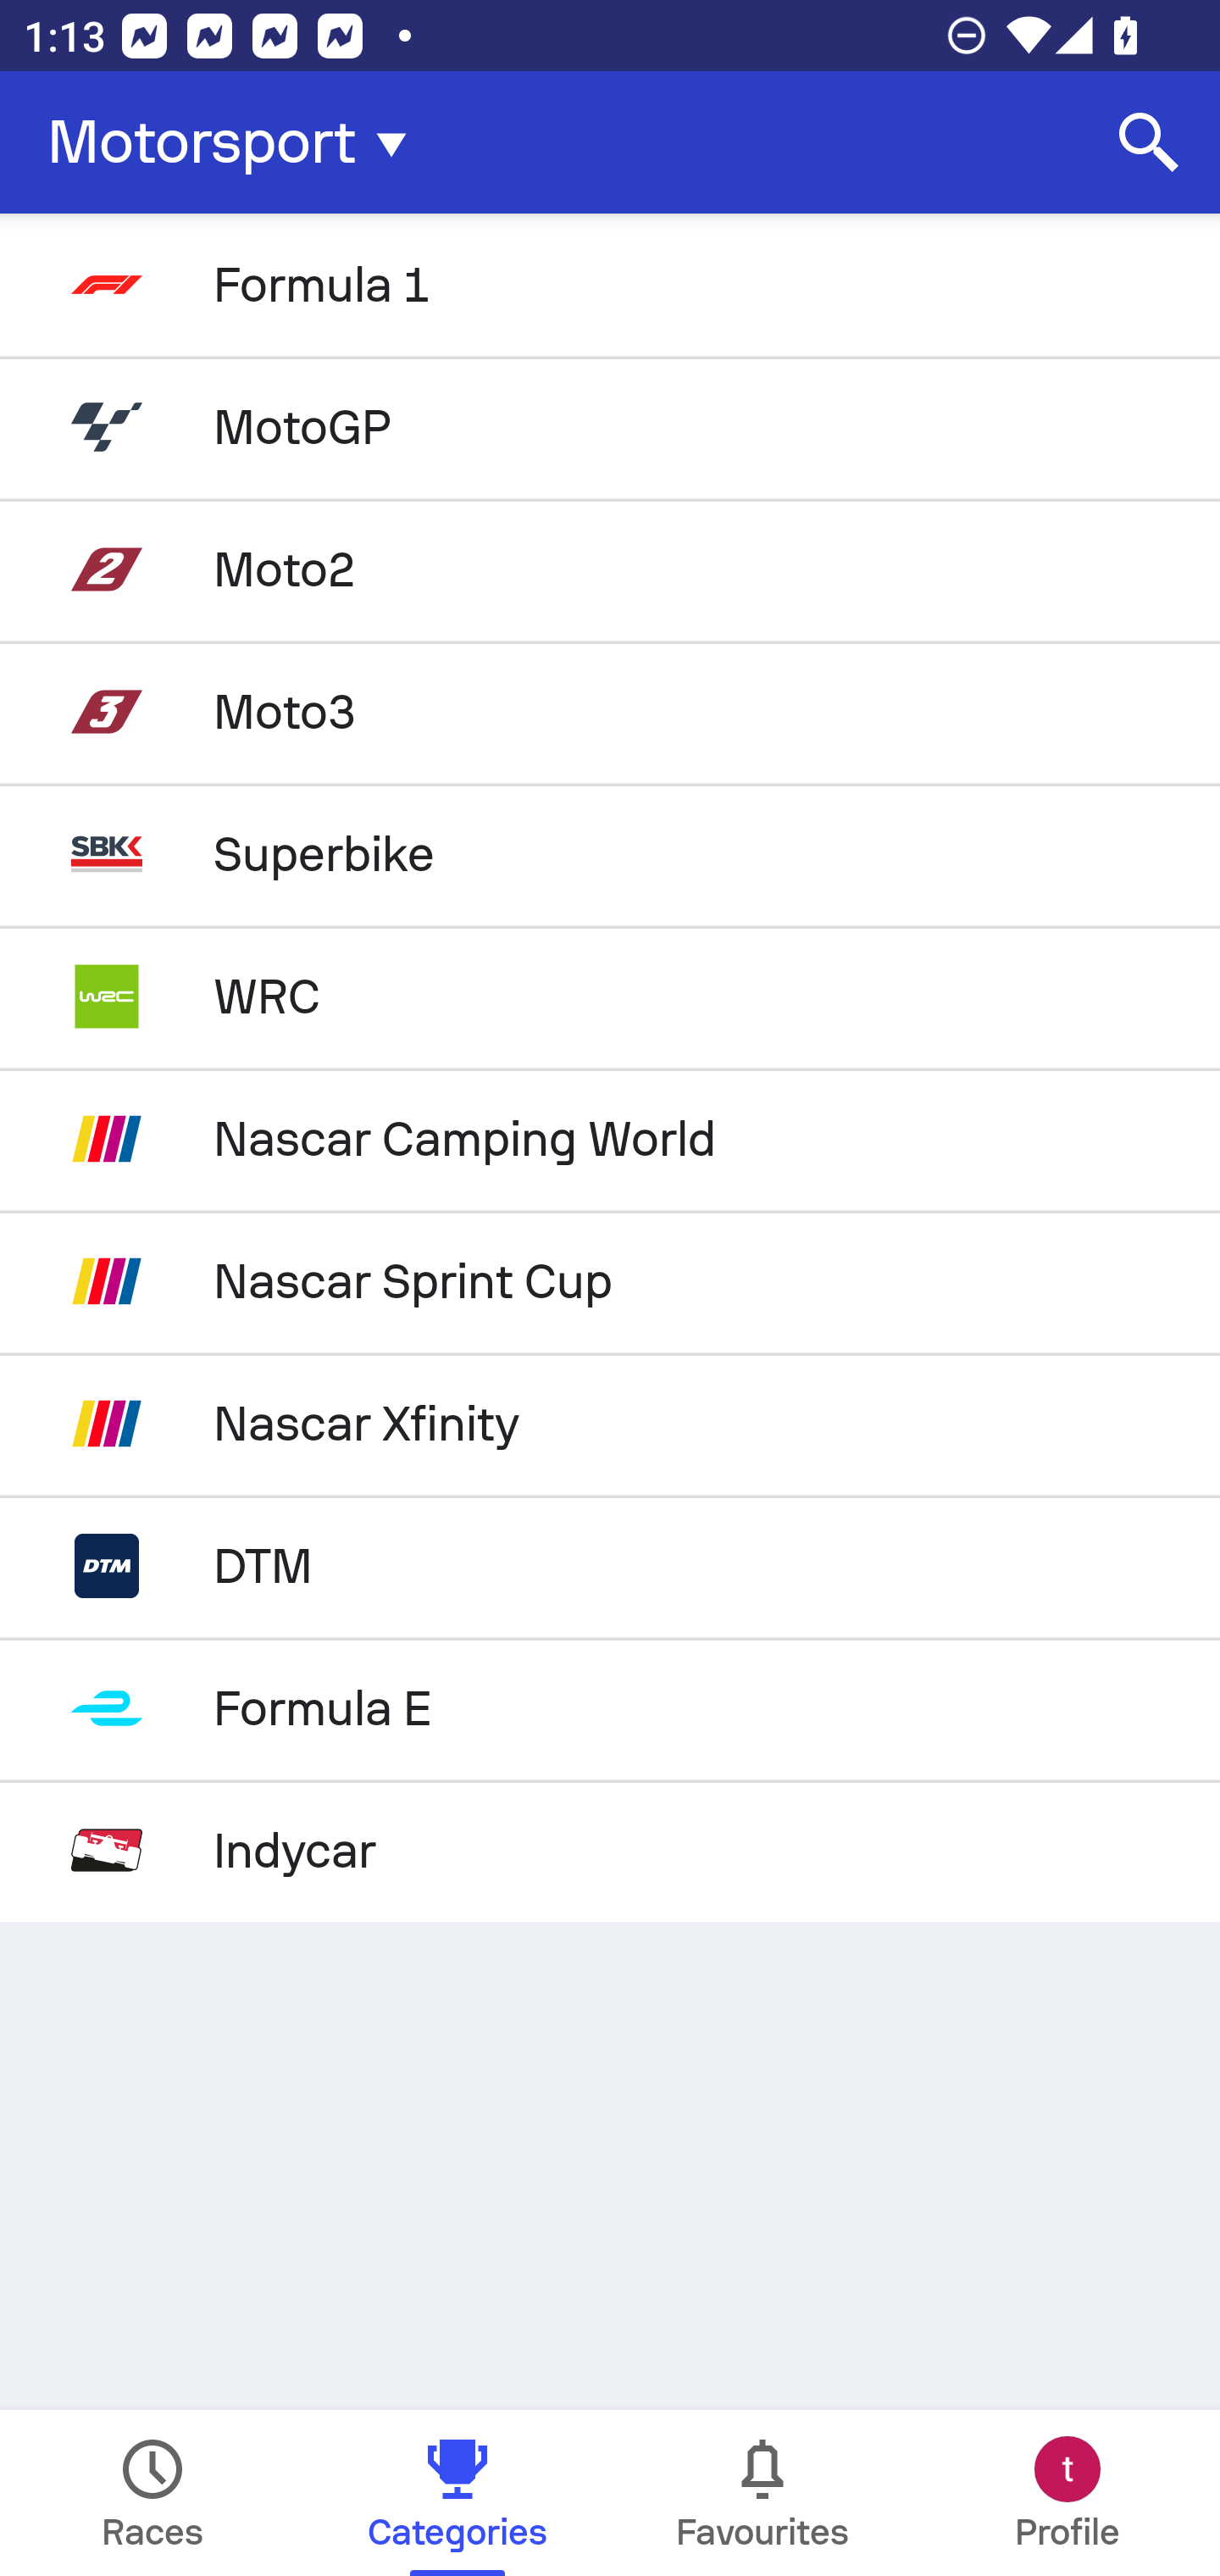 The width and height of the screenshot is (1220, 2576). What do you see at coordinates (610, 1851) in the screenshot?
I see `Indycar` at bounding box center [610, 1851].